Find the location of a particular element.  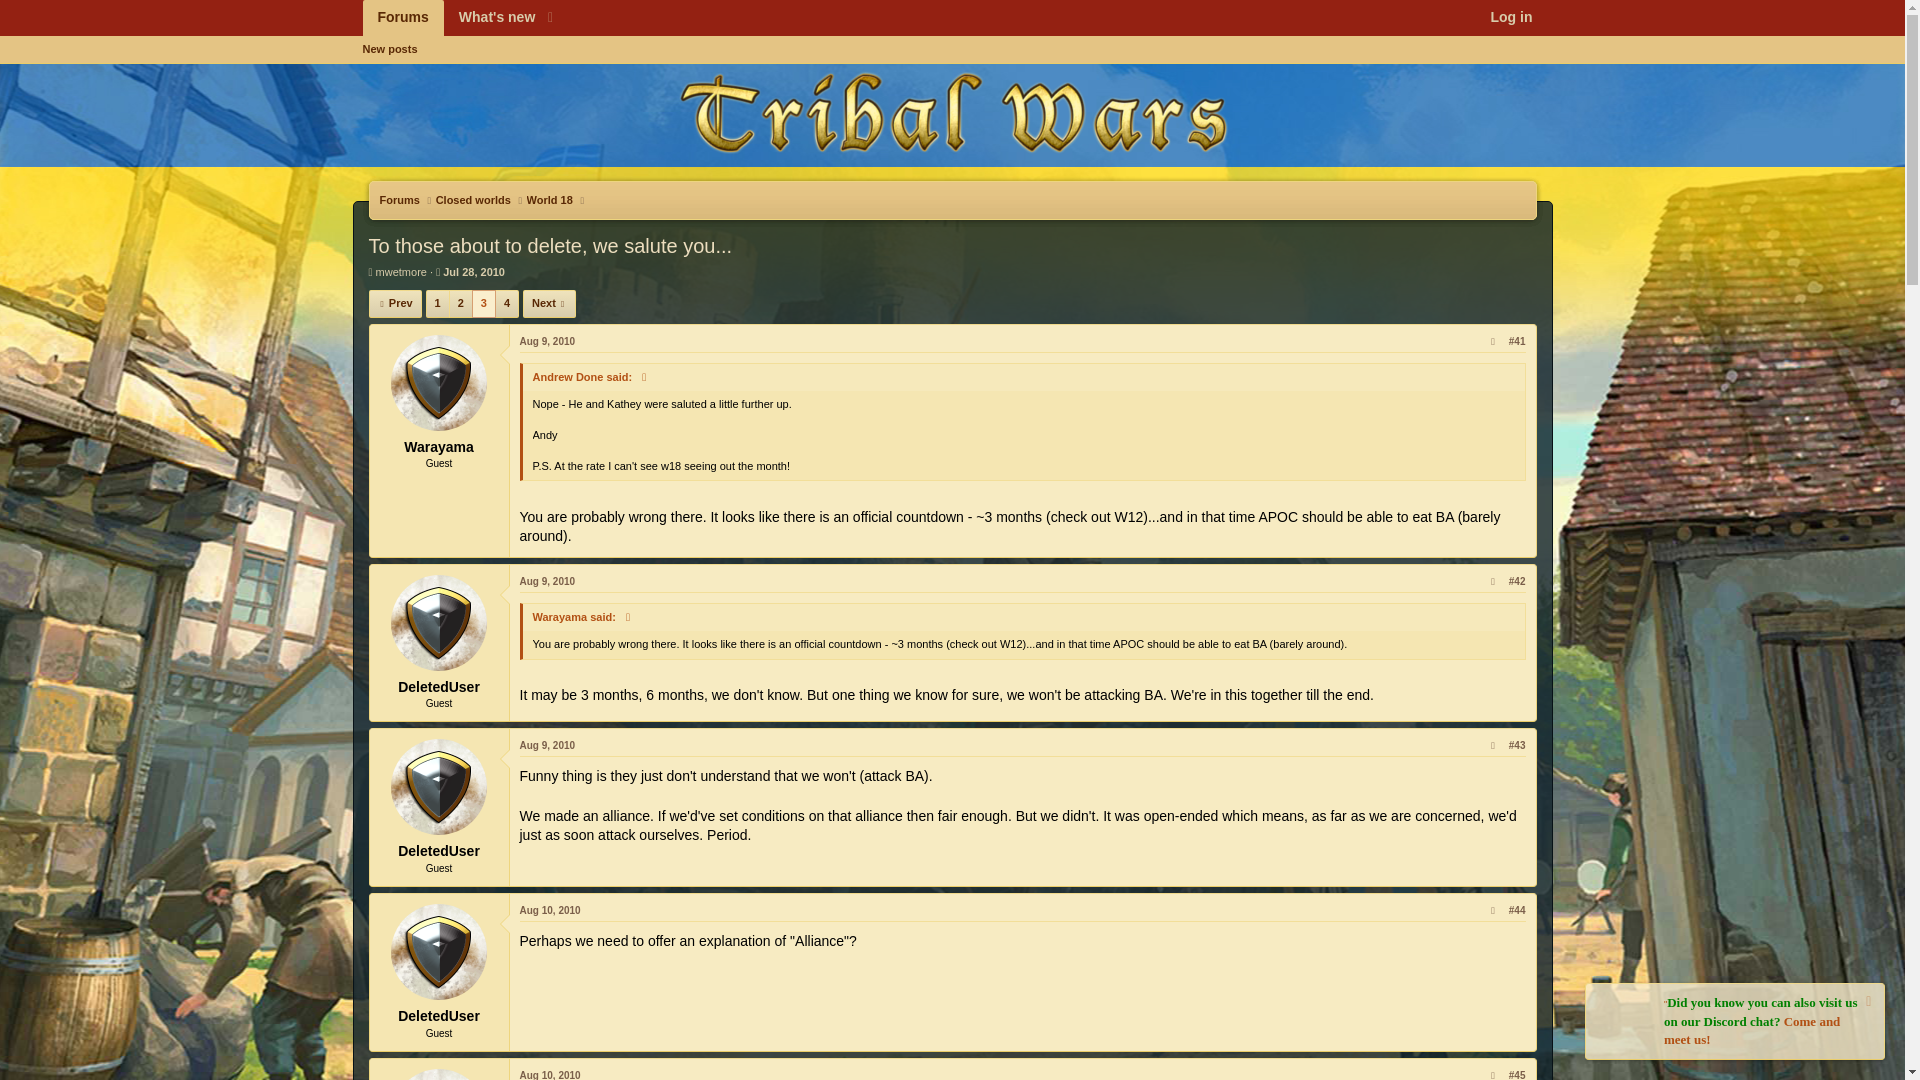

Aug 10, 2010 at 6:41 PM is located at coordinates (550, 1075).